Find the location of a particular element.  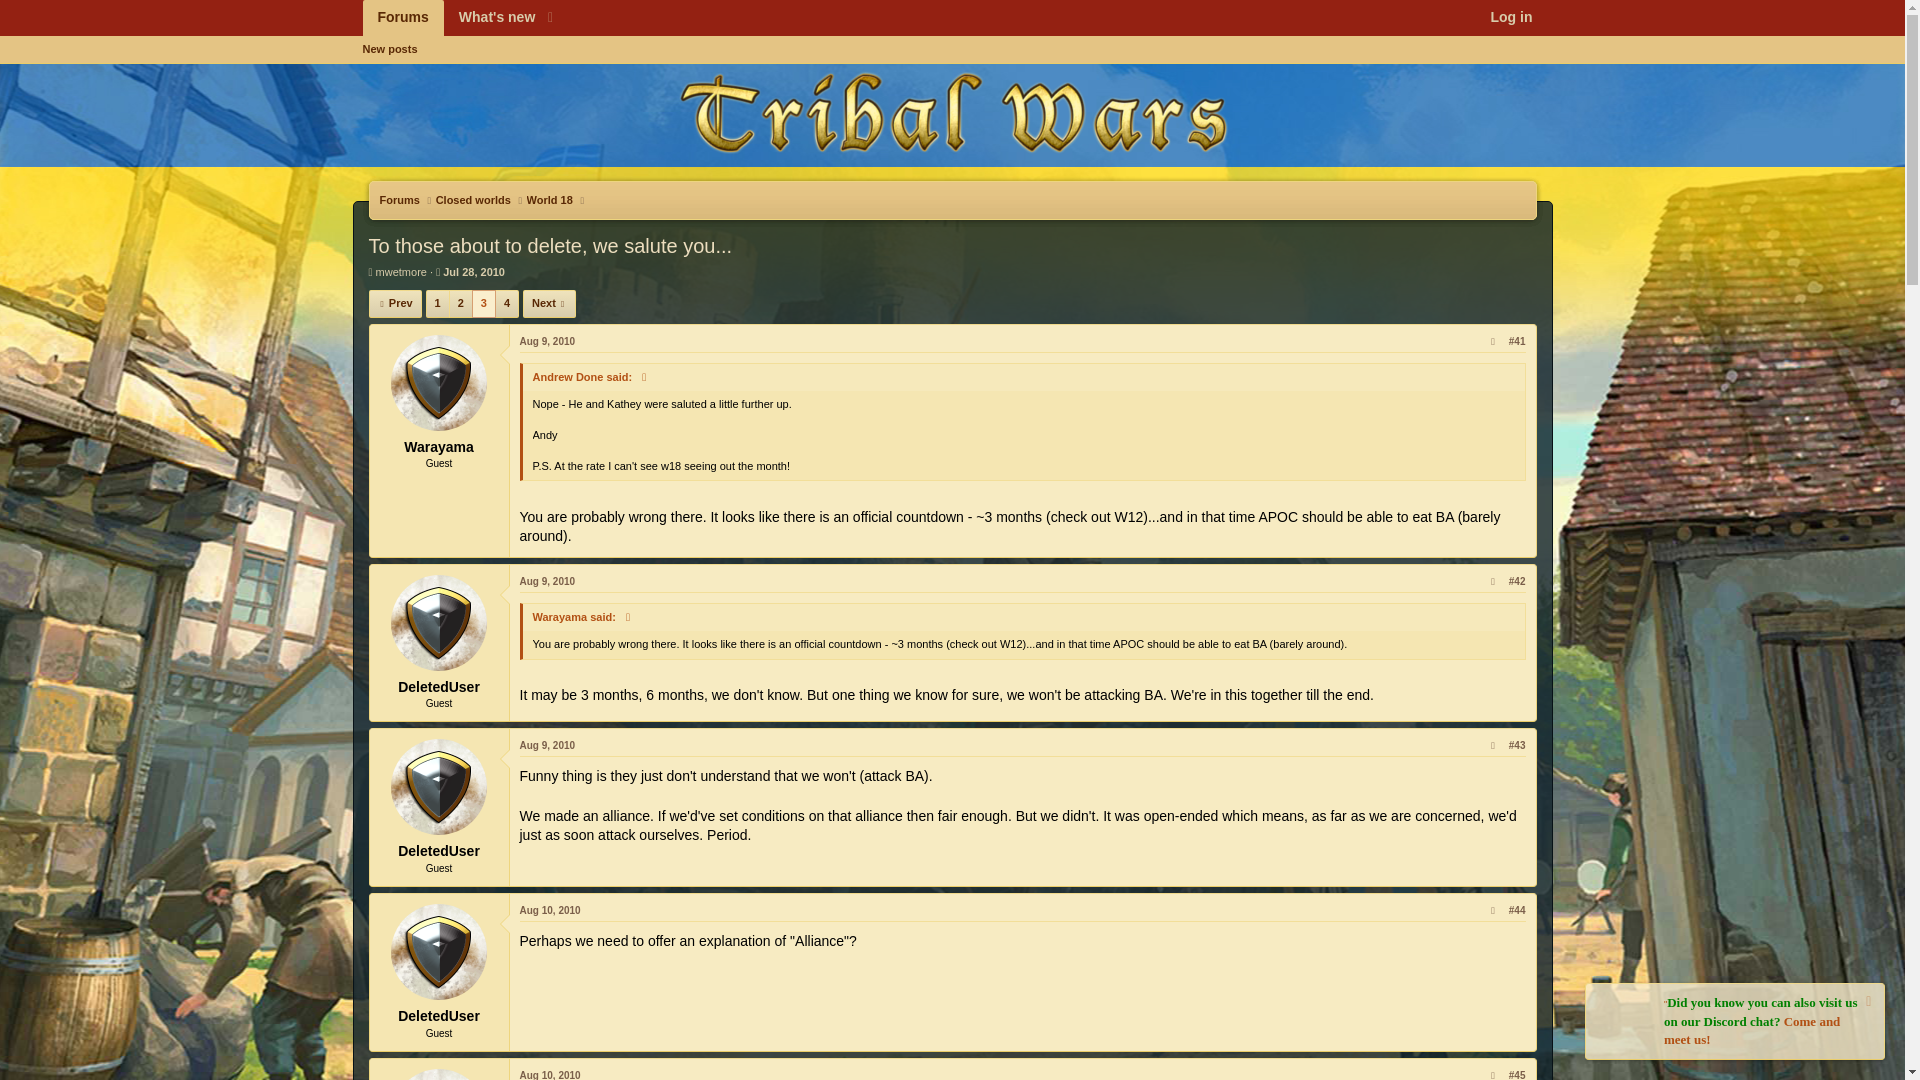

Aug 10, 2010 at 6:41 PM is located at coordinates (550, 1075).